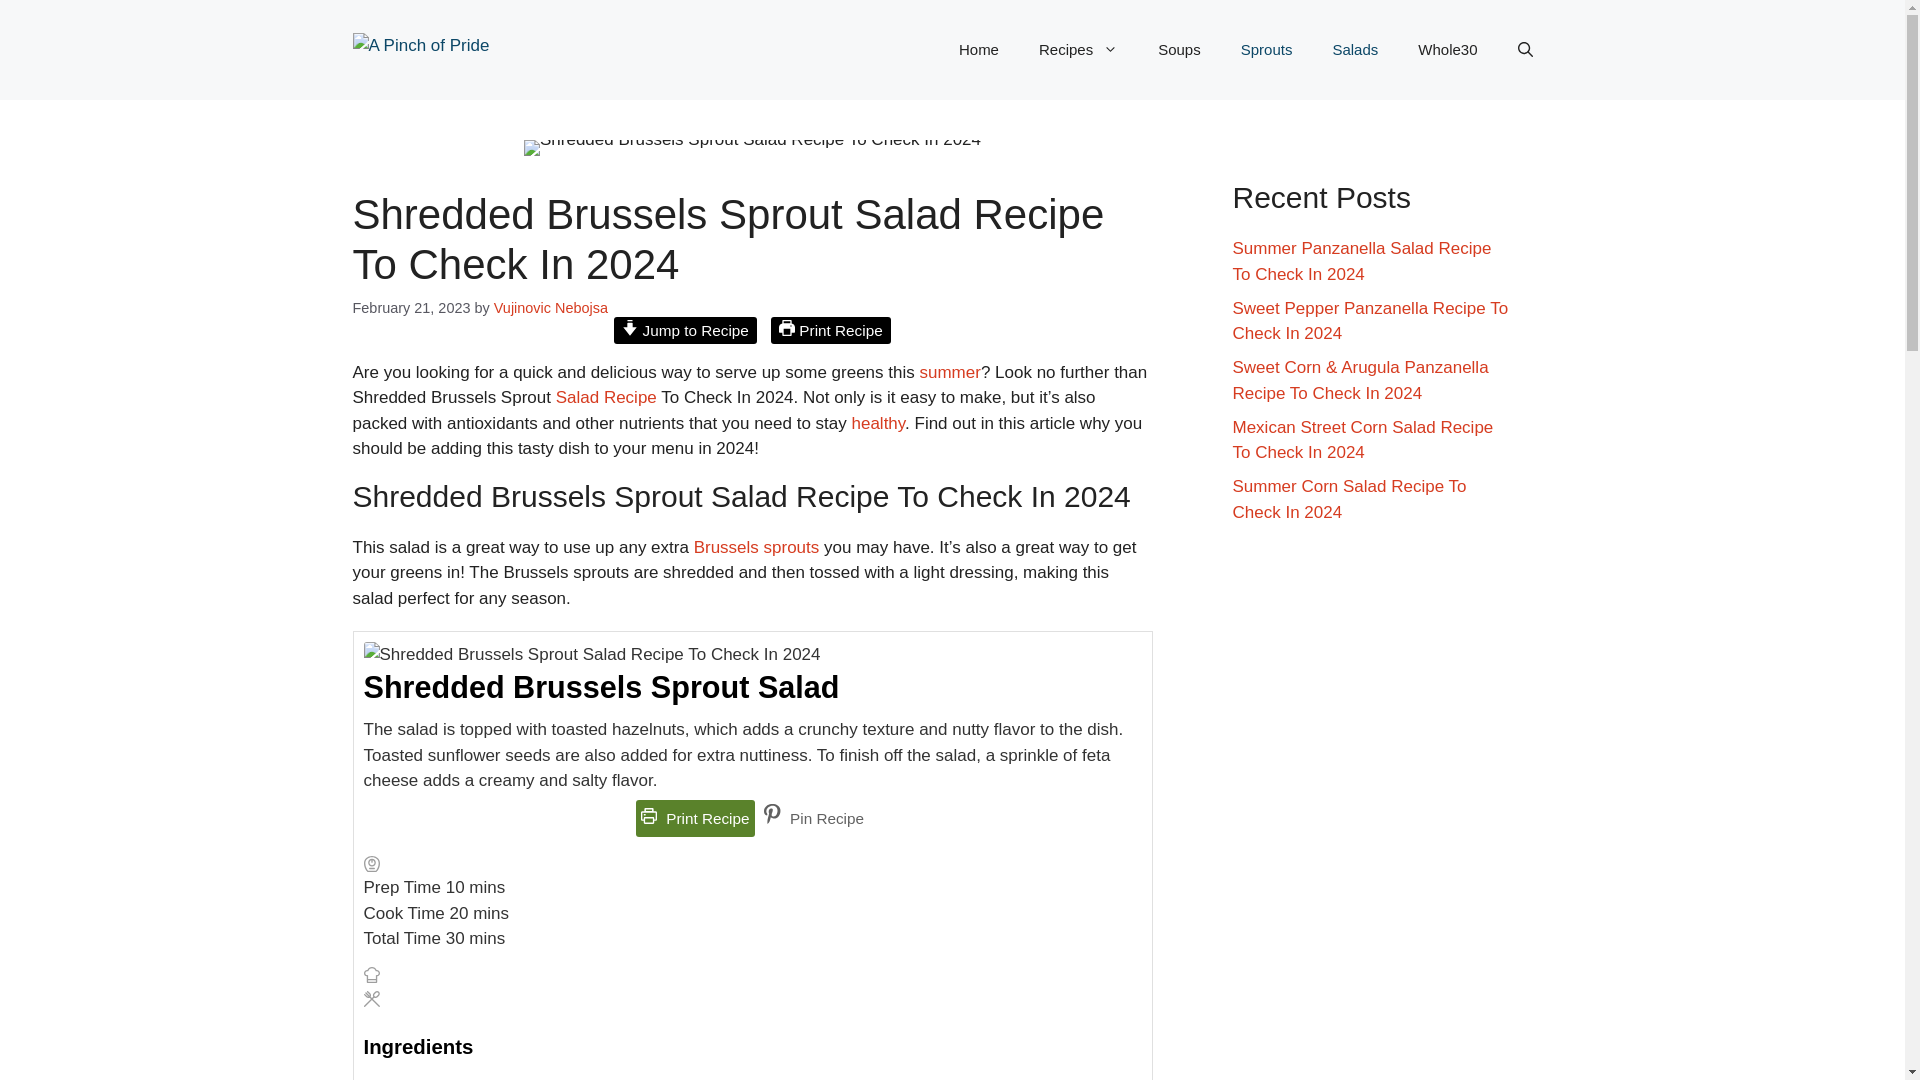 The image size is (1920, 1080). I want to click on Sprouts, so click(1267, 50).